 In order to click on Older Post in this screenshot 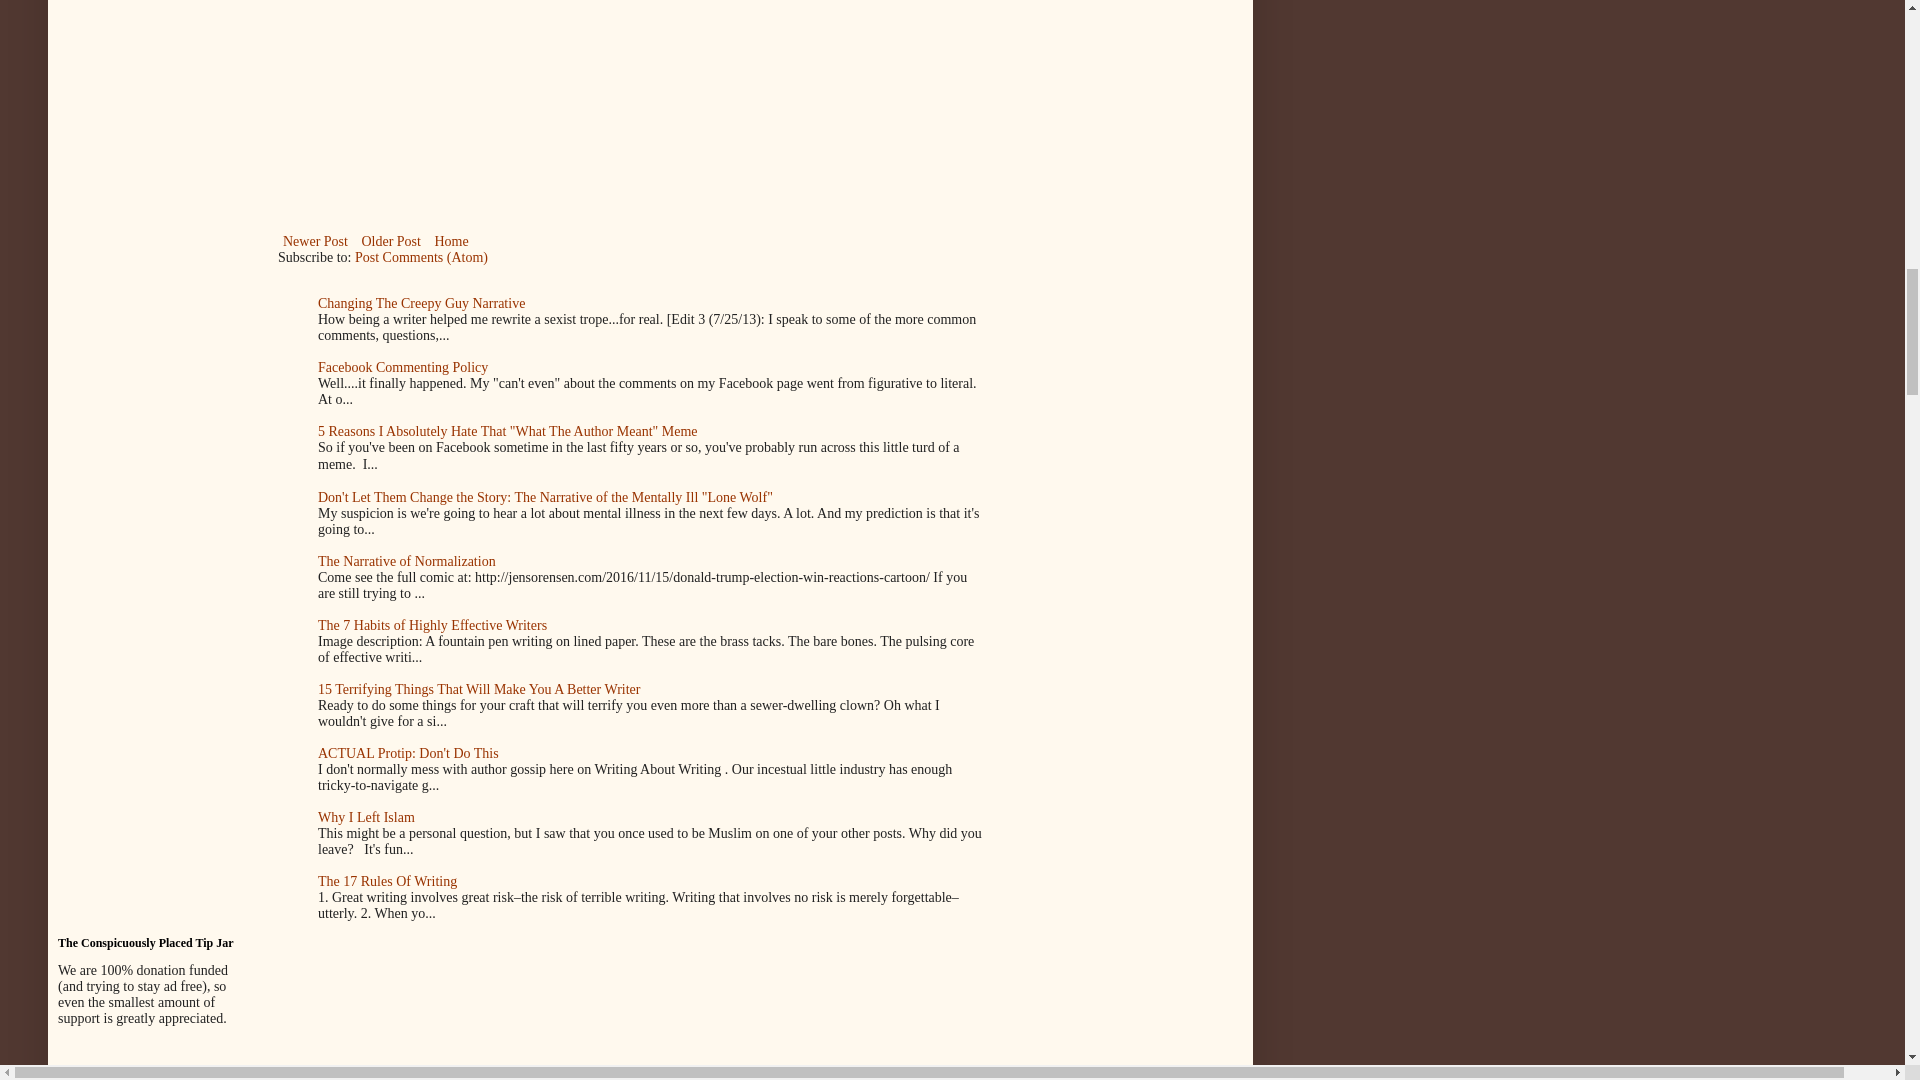, I will do `click(390, 240)`.